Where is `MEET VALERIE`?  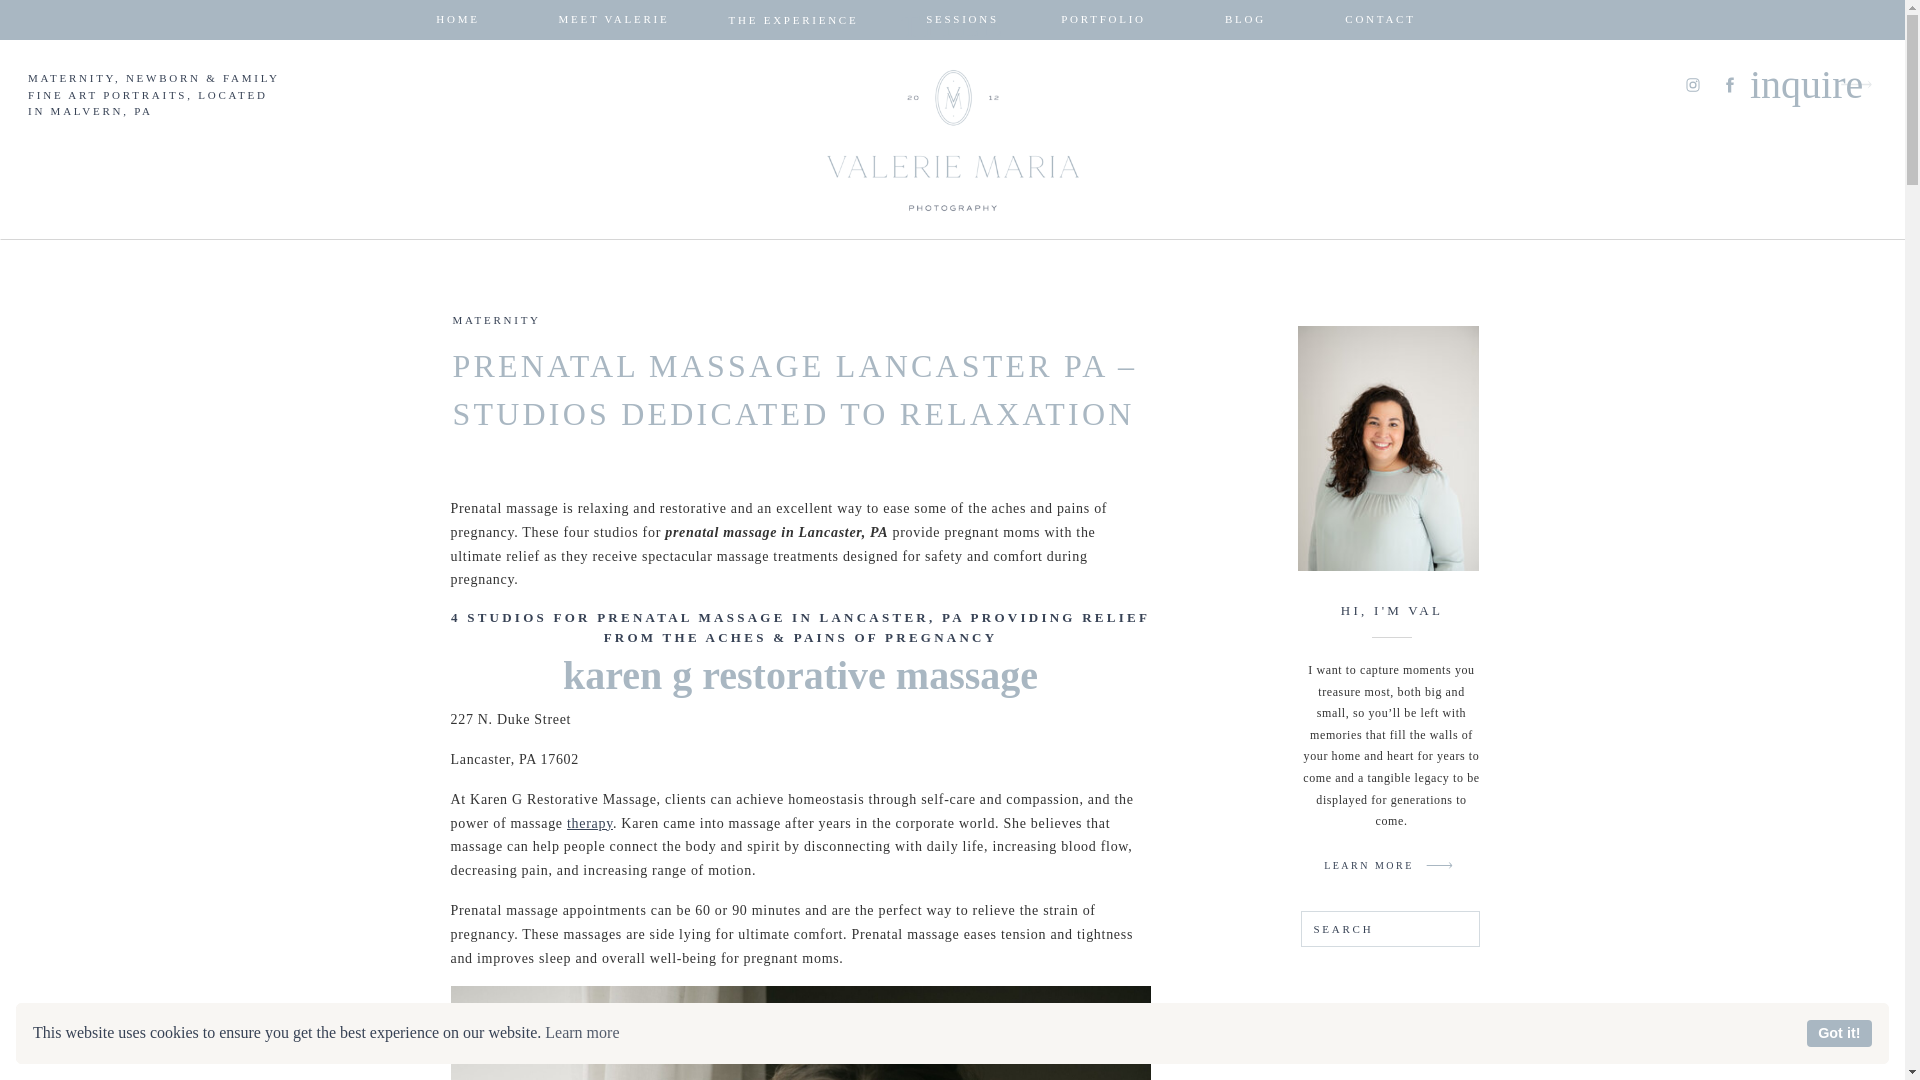
MEET VALERIE is located at coordinates (614, 20).